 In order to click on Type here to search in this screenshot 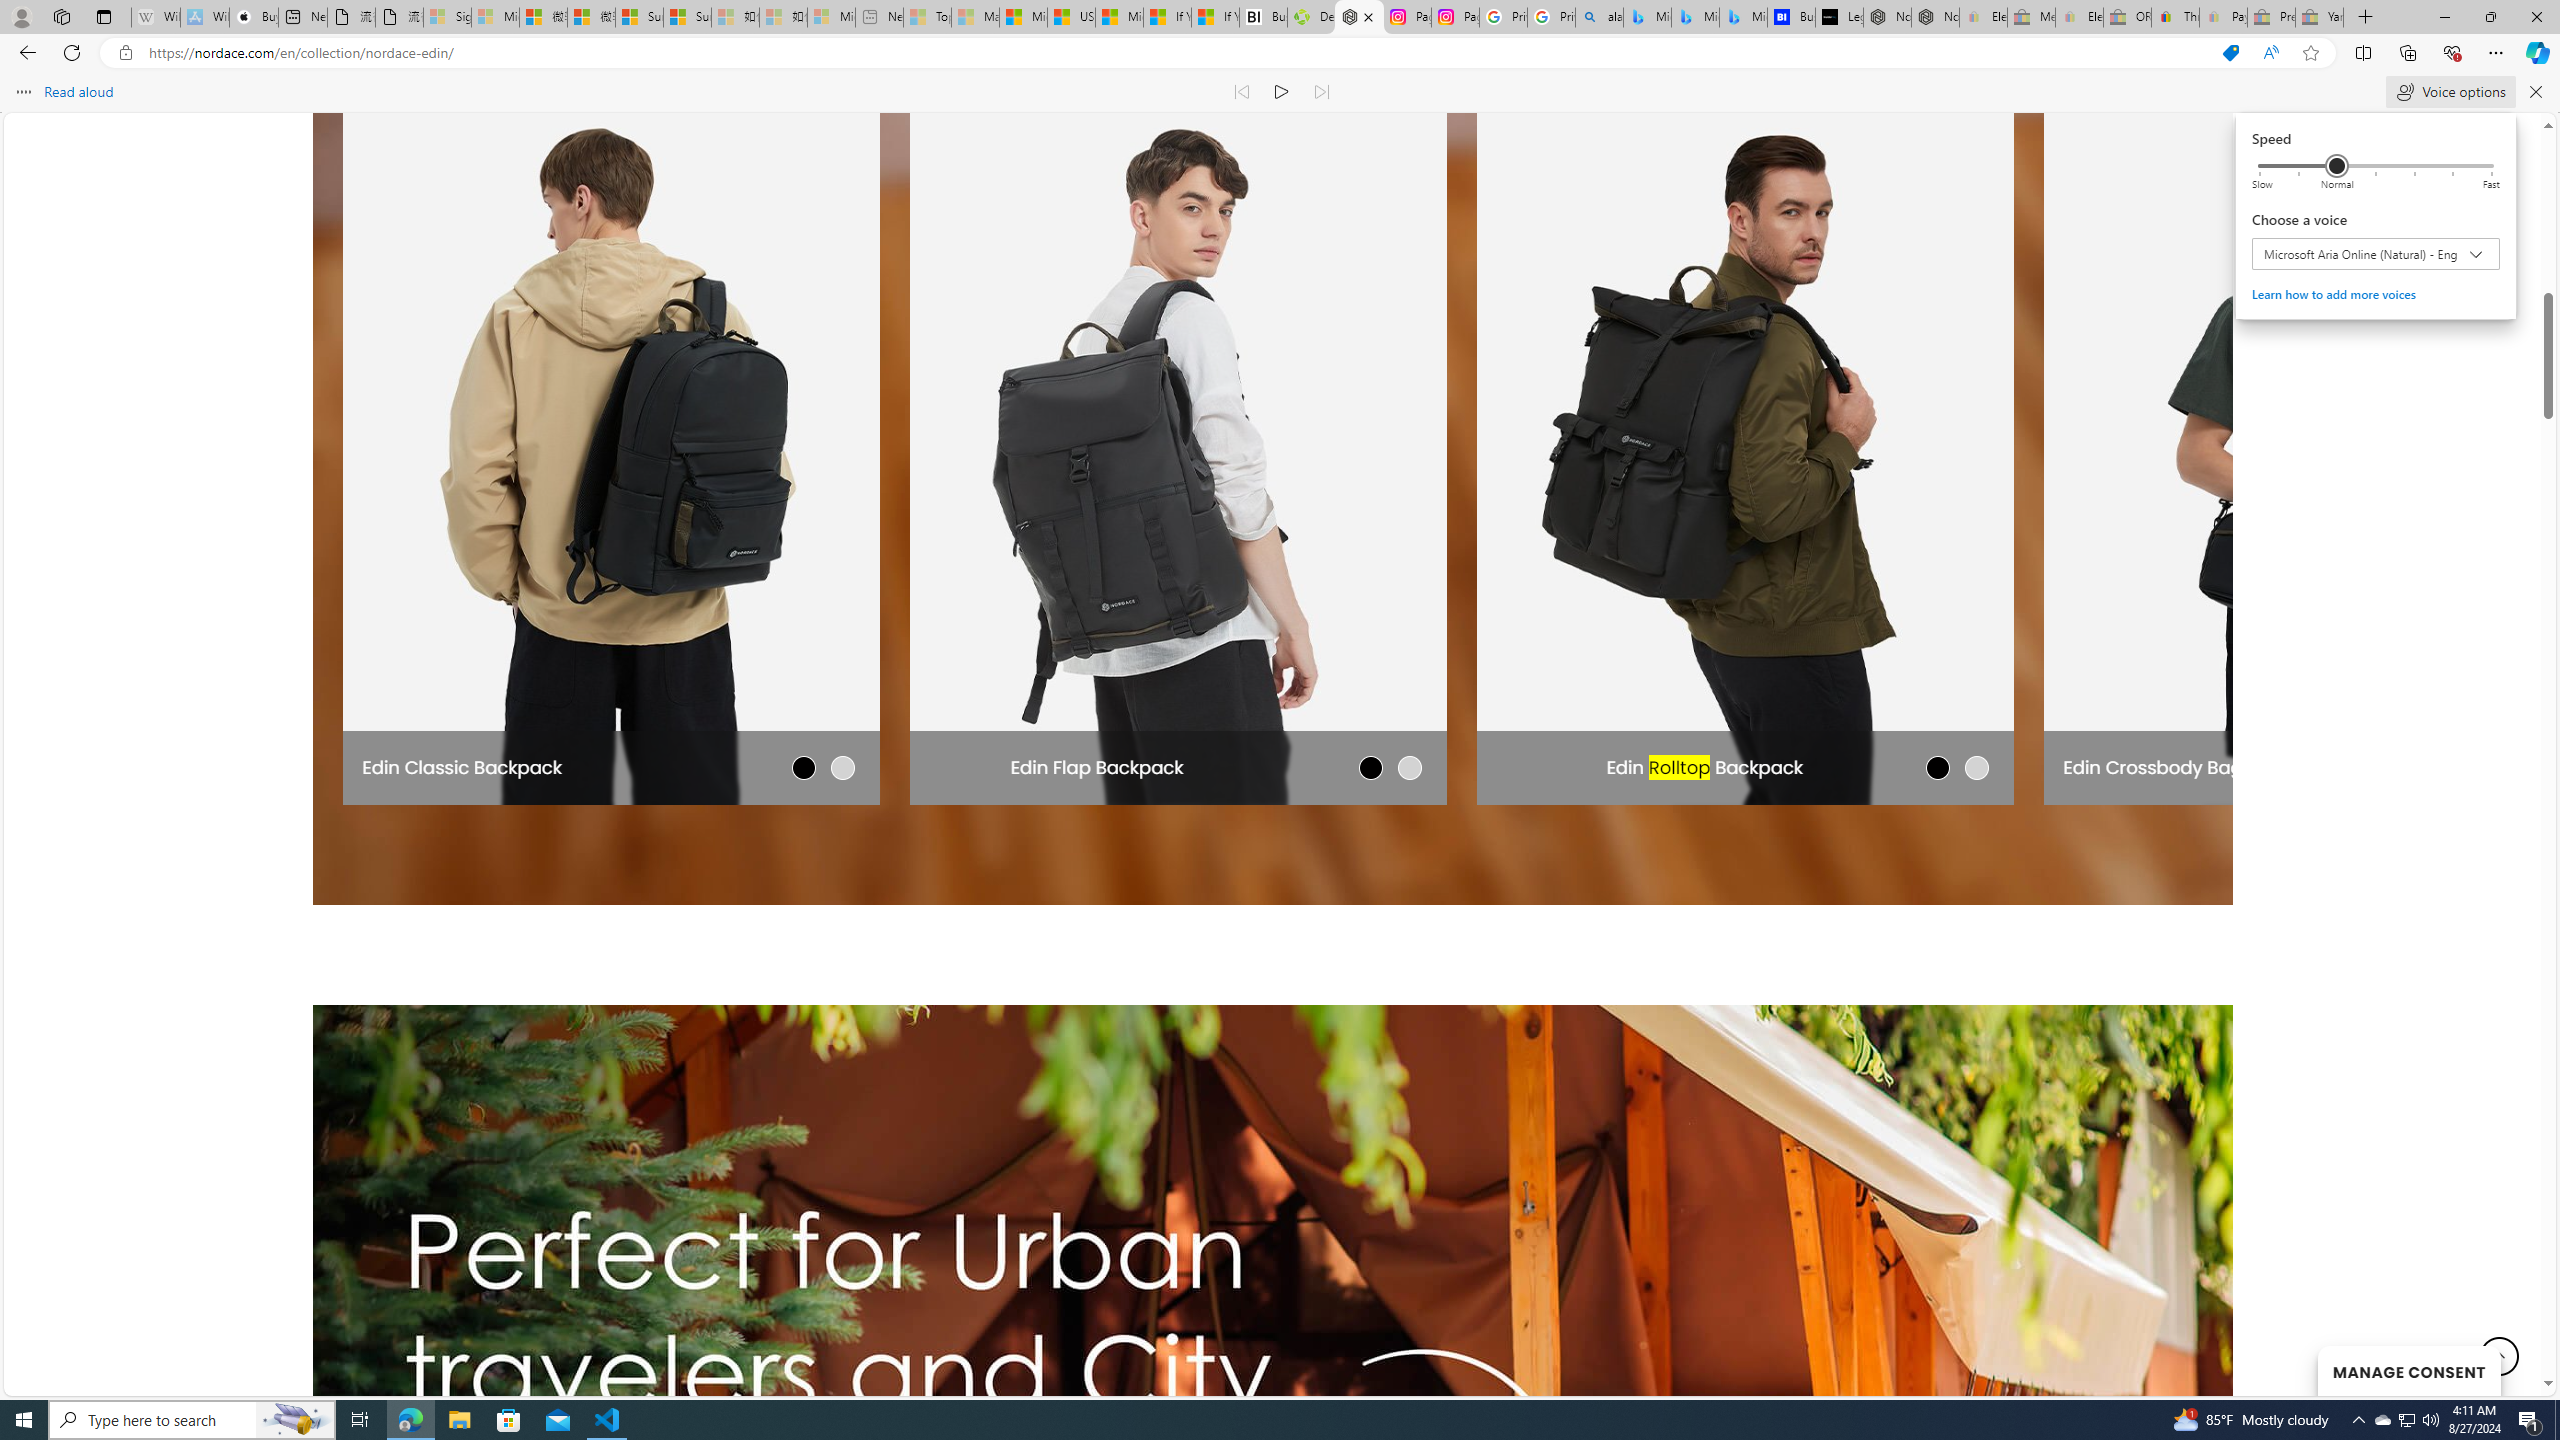, I will do `click(192, 1420)`.